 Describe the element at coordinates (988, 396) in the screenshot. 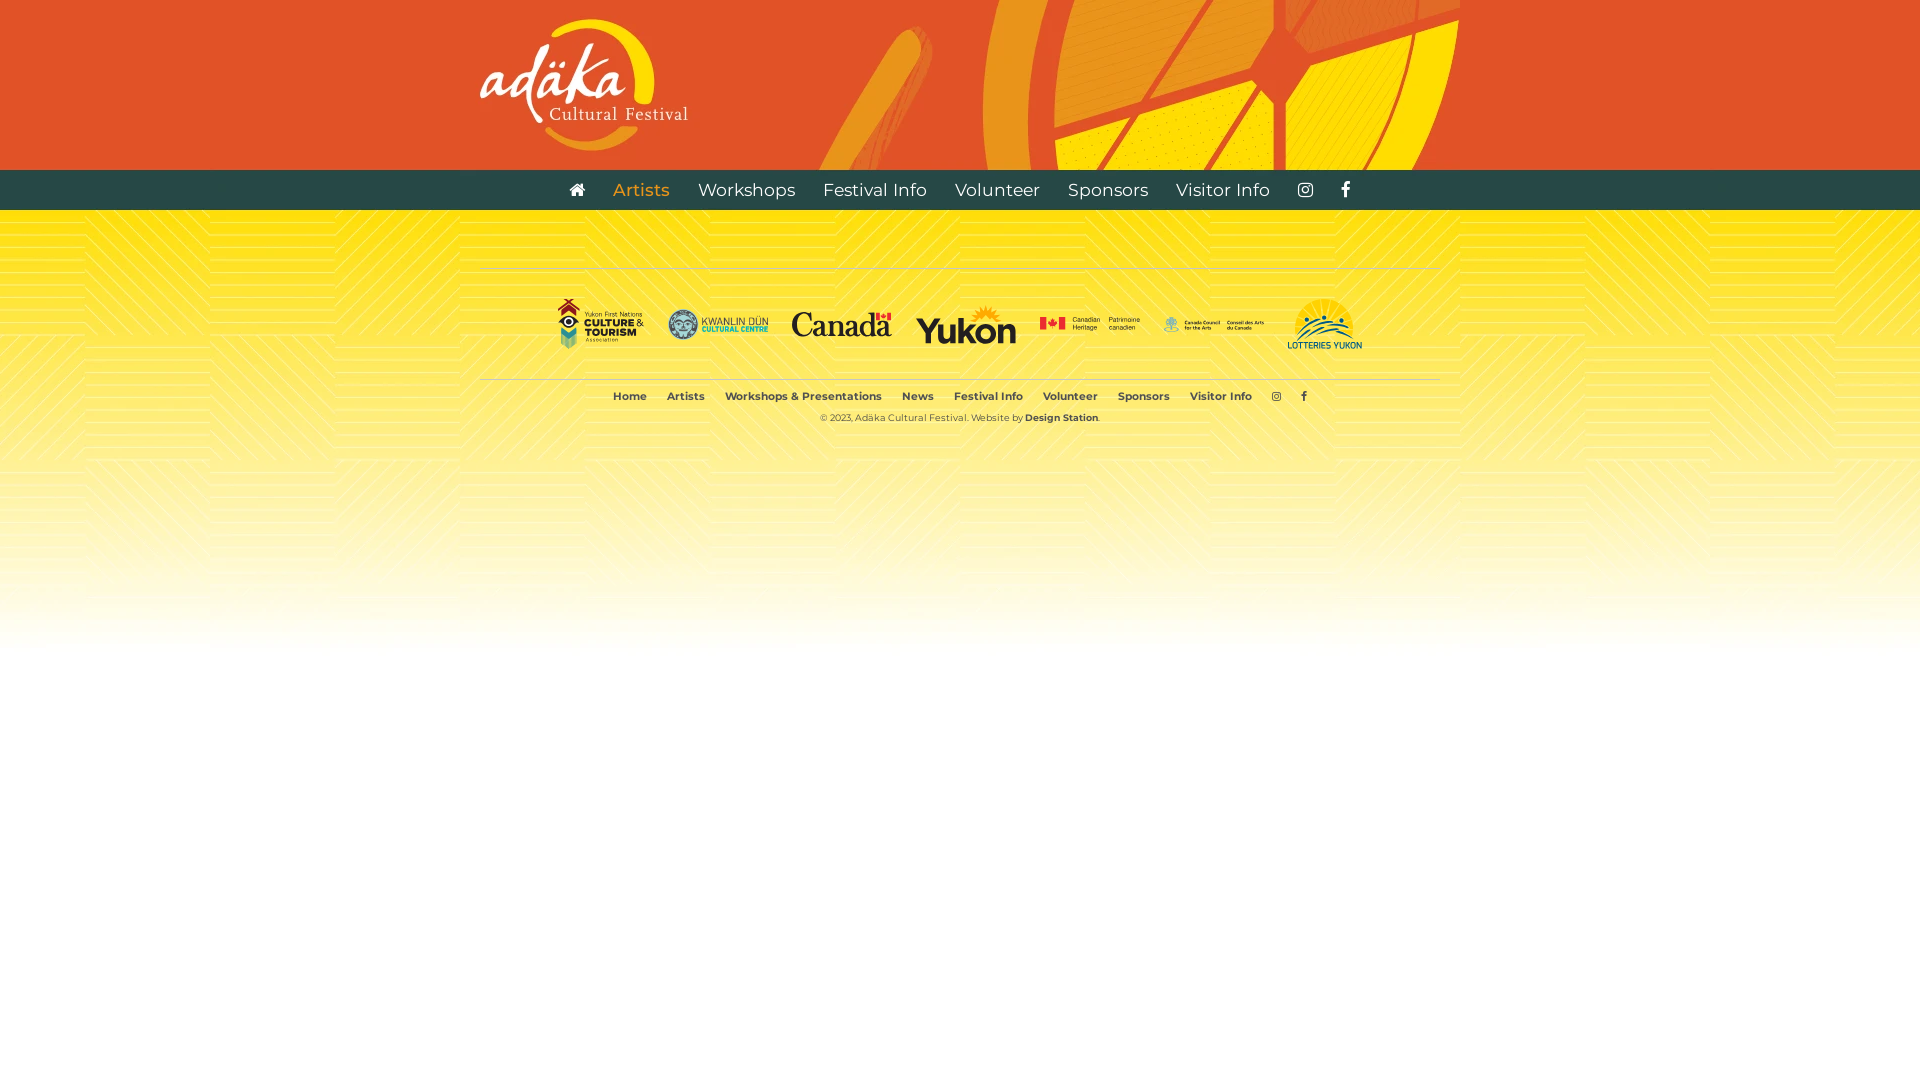

I see `Festival Info` at that location.